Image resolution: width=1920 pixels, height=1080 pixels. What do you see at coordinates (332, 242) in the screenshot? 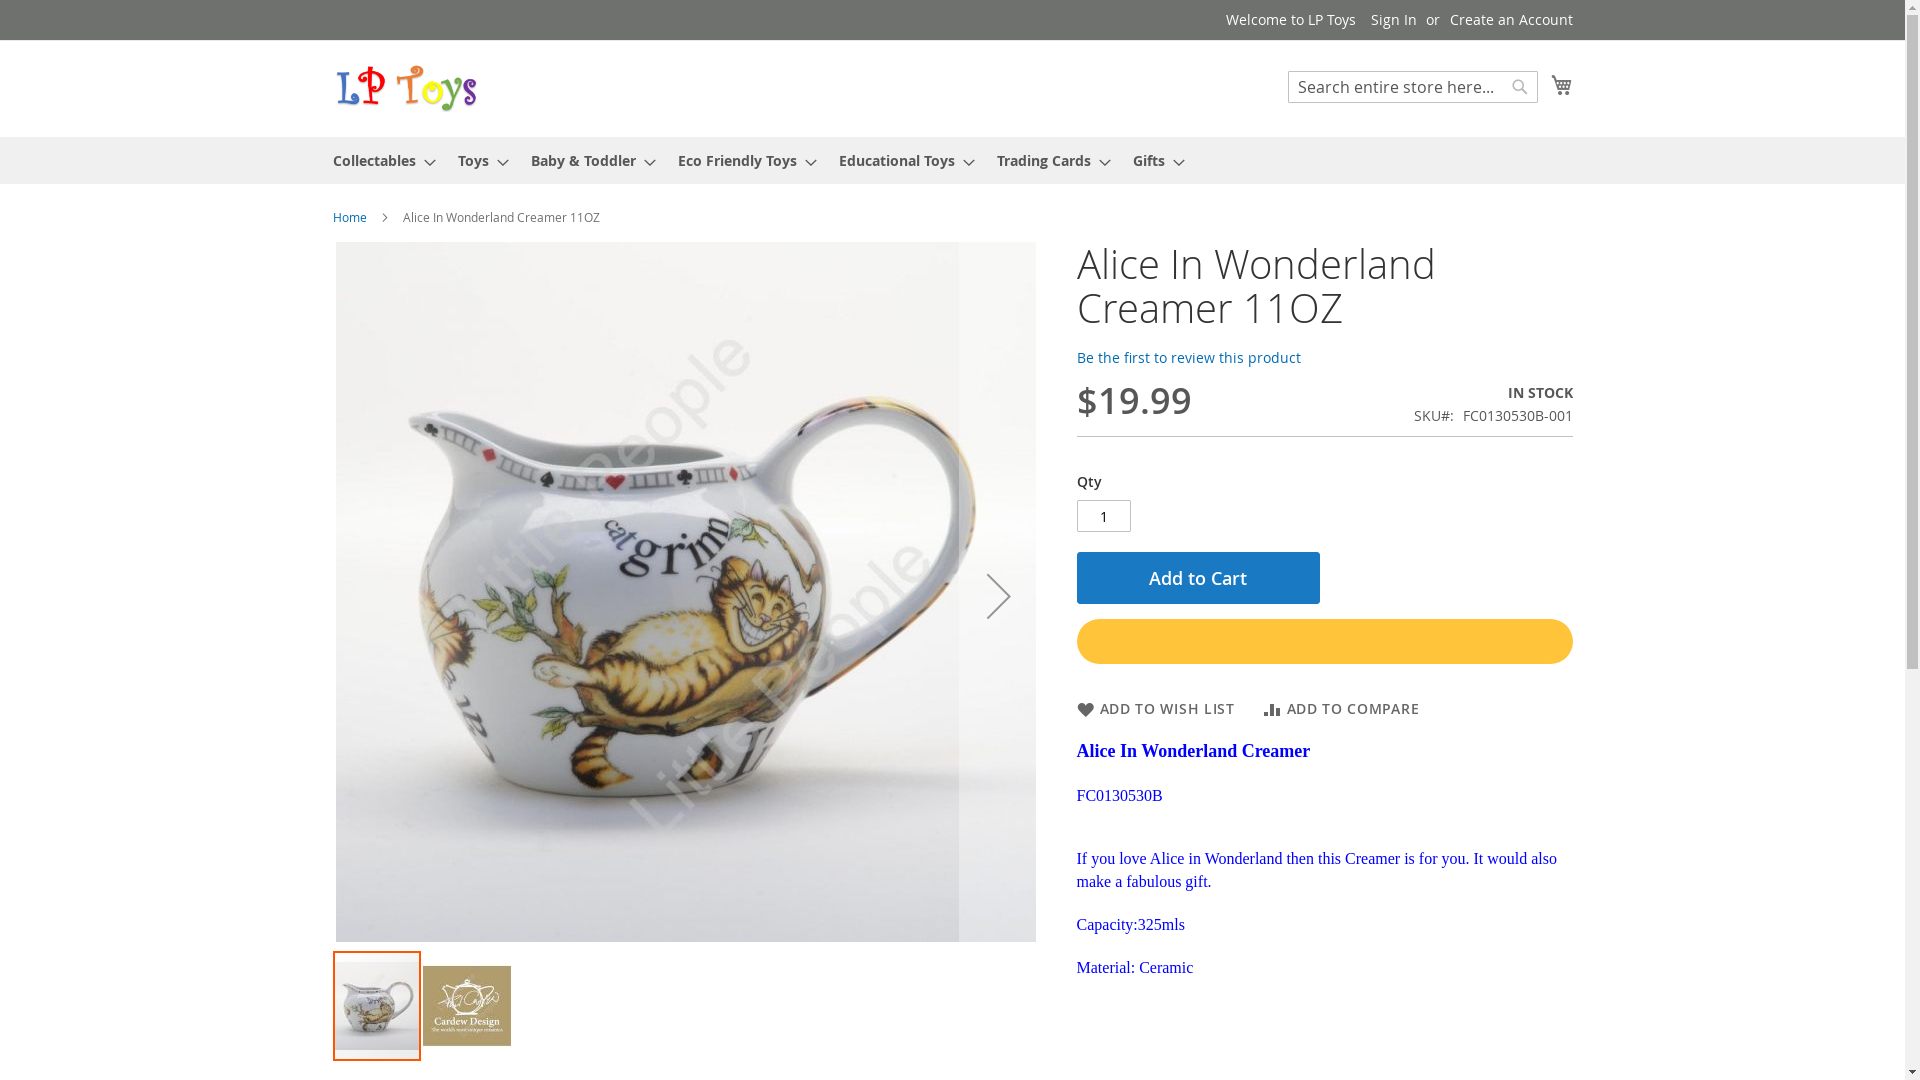
I see `Skip to the end of the images gallery` at bounding box center [332, 242].